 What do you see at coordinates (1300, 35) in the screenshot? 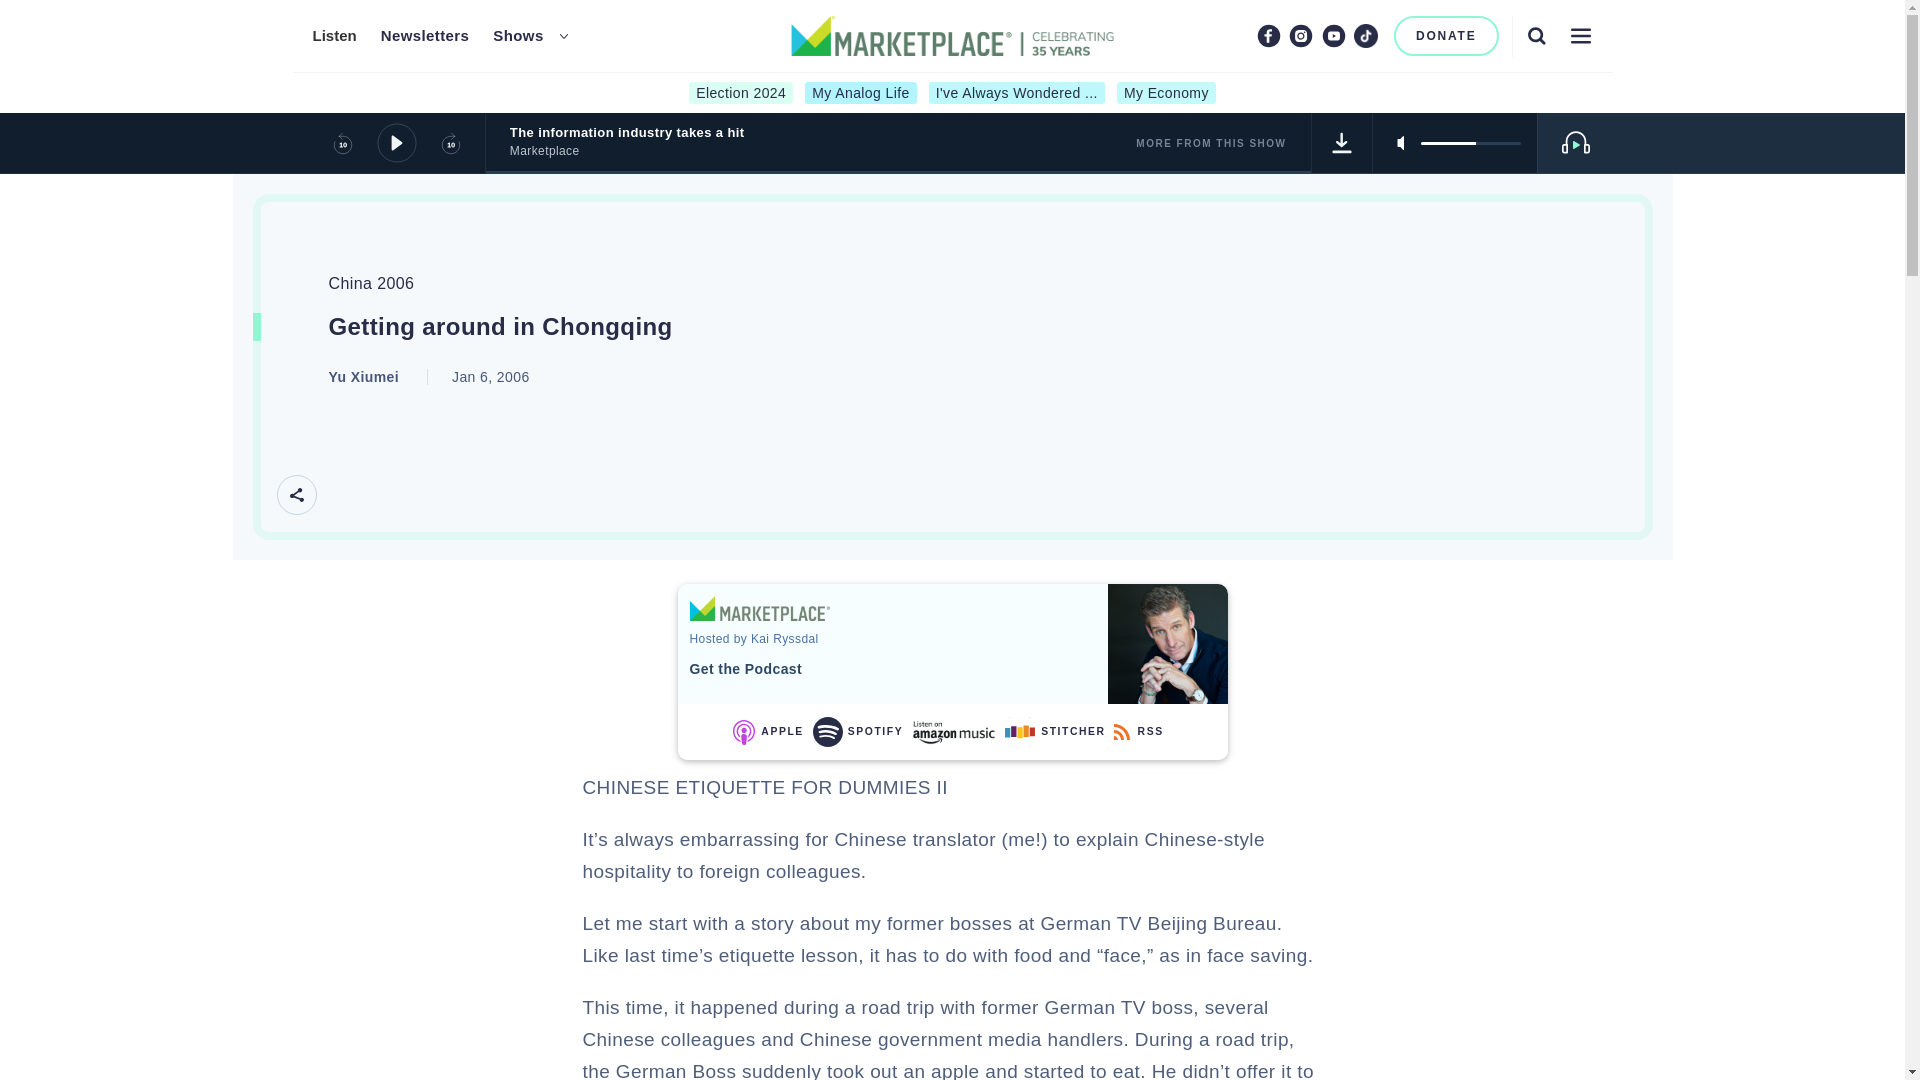
I see `Instagram` at bounding box center [1300, 35].